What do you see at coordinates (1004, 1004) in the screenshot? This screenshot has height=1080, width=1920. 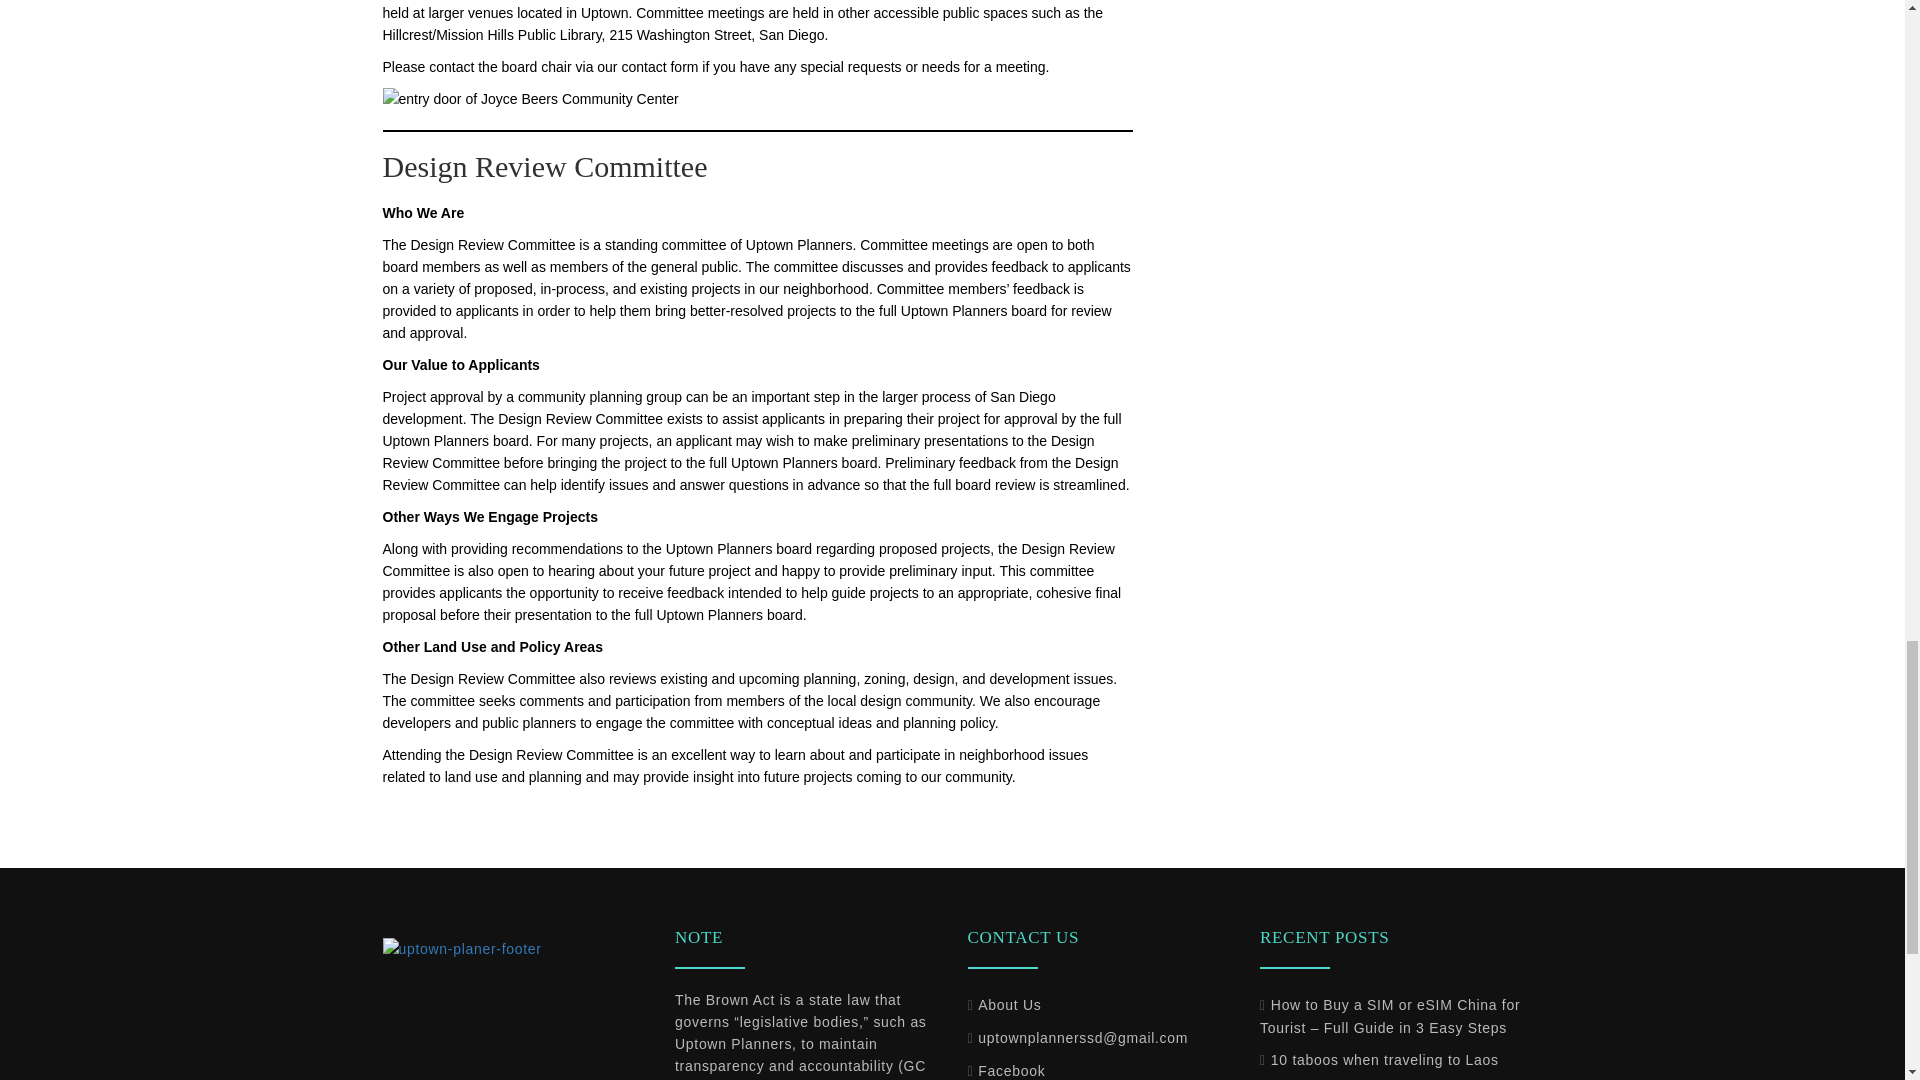 I see `About Us` at bounding box center [1004, 1004].